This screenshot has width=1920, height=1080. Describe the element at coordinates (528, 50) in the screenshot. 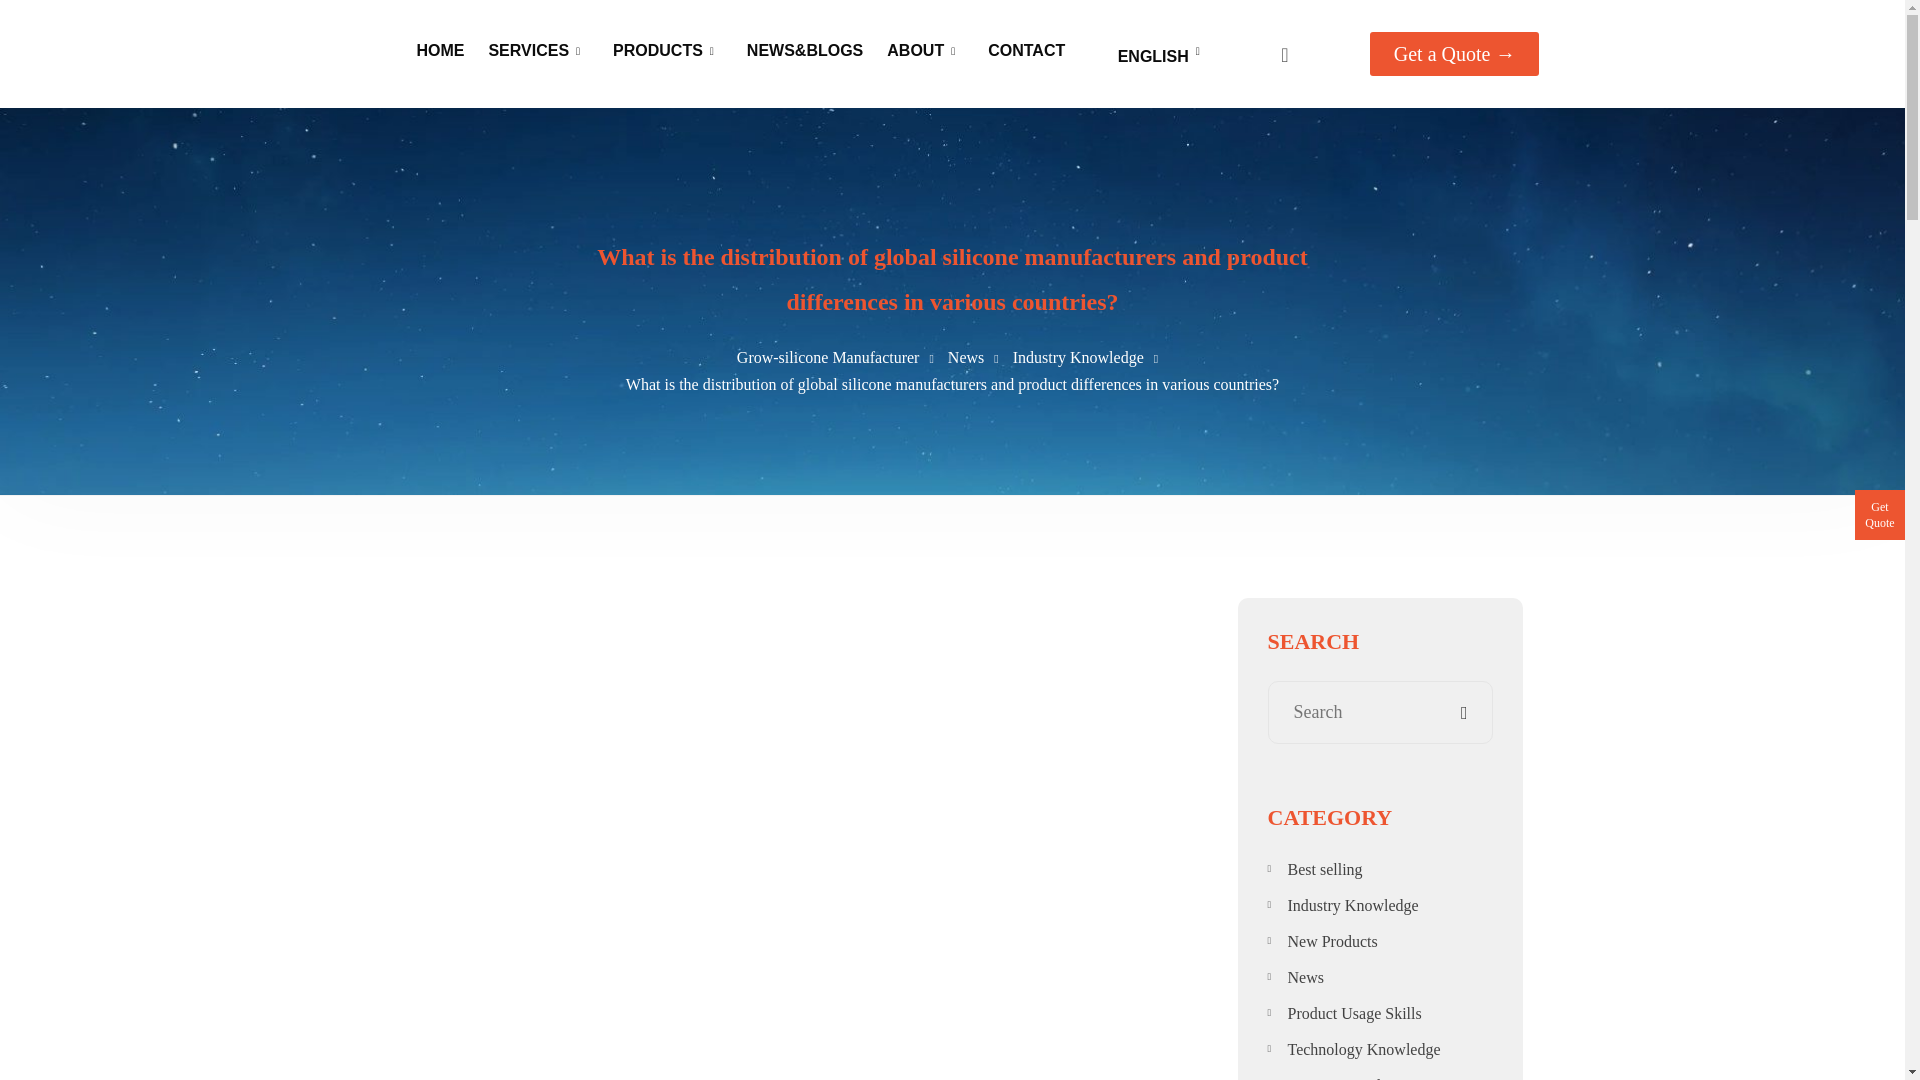

I see `SERVICES` at that location.